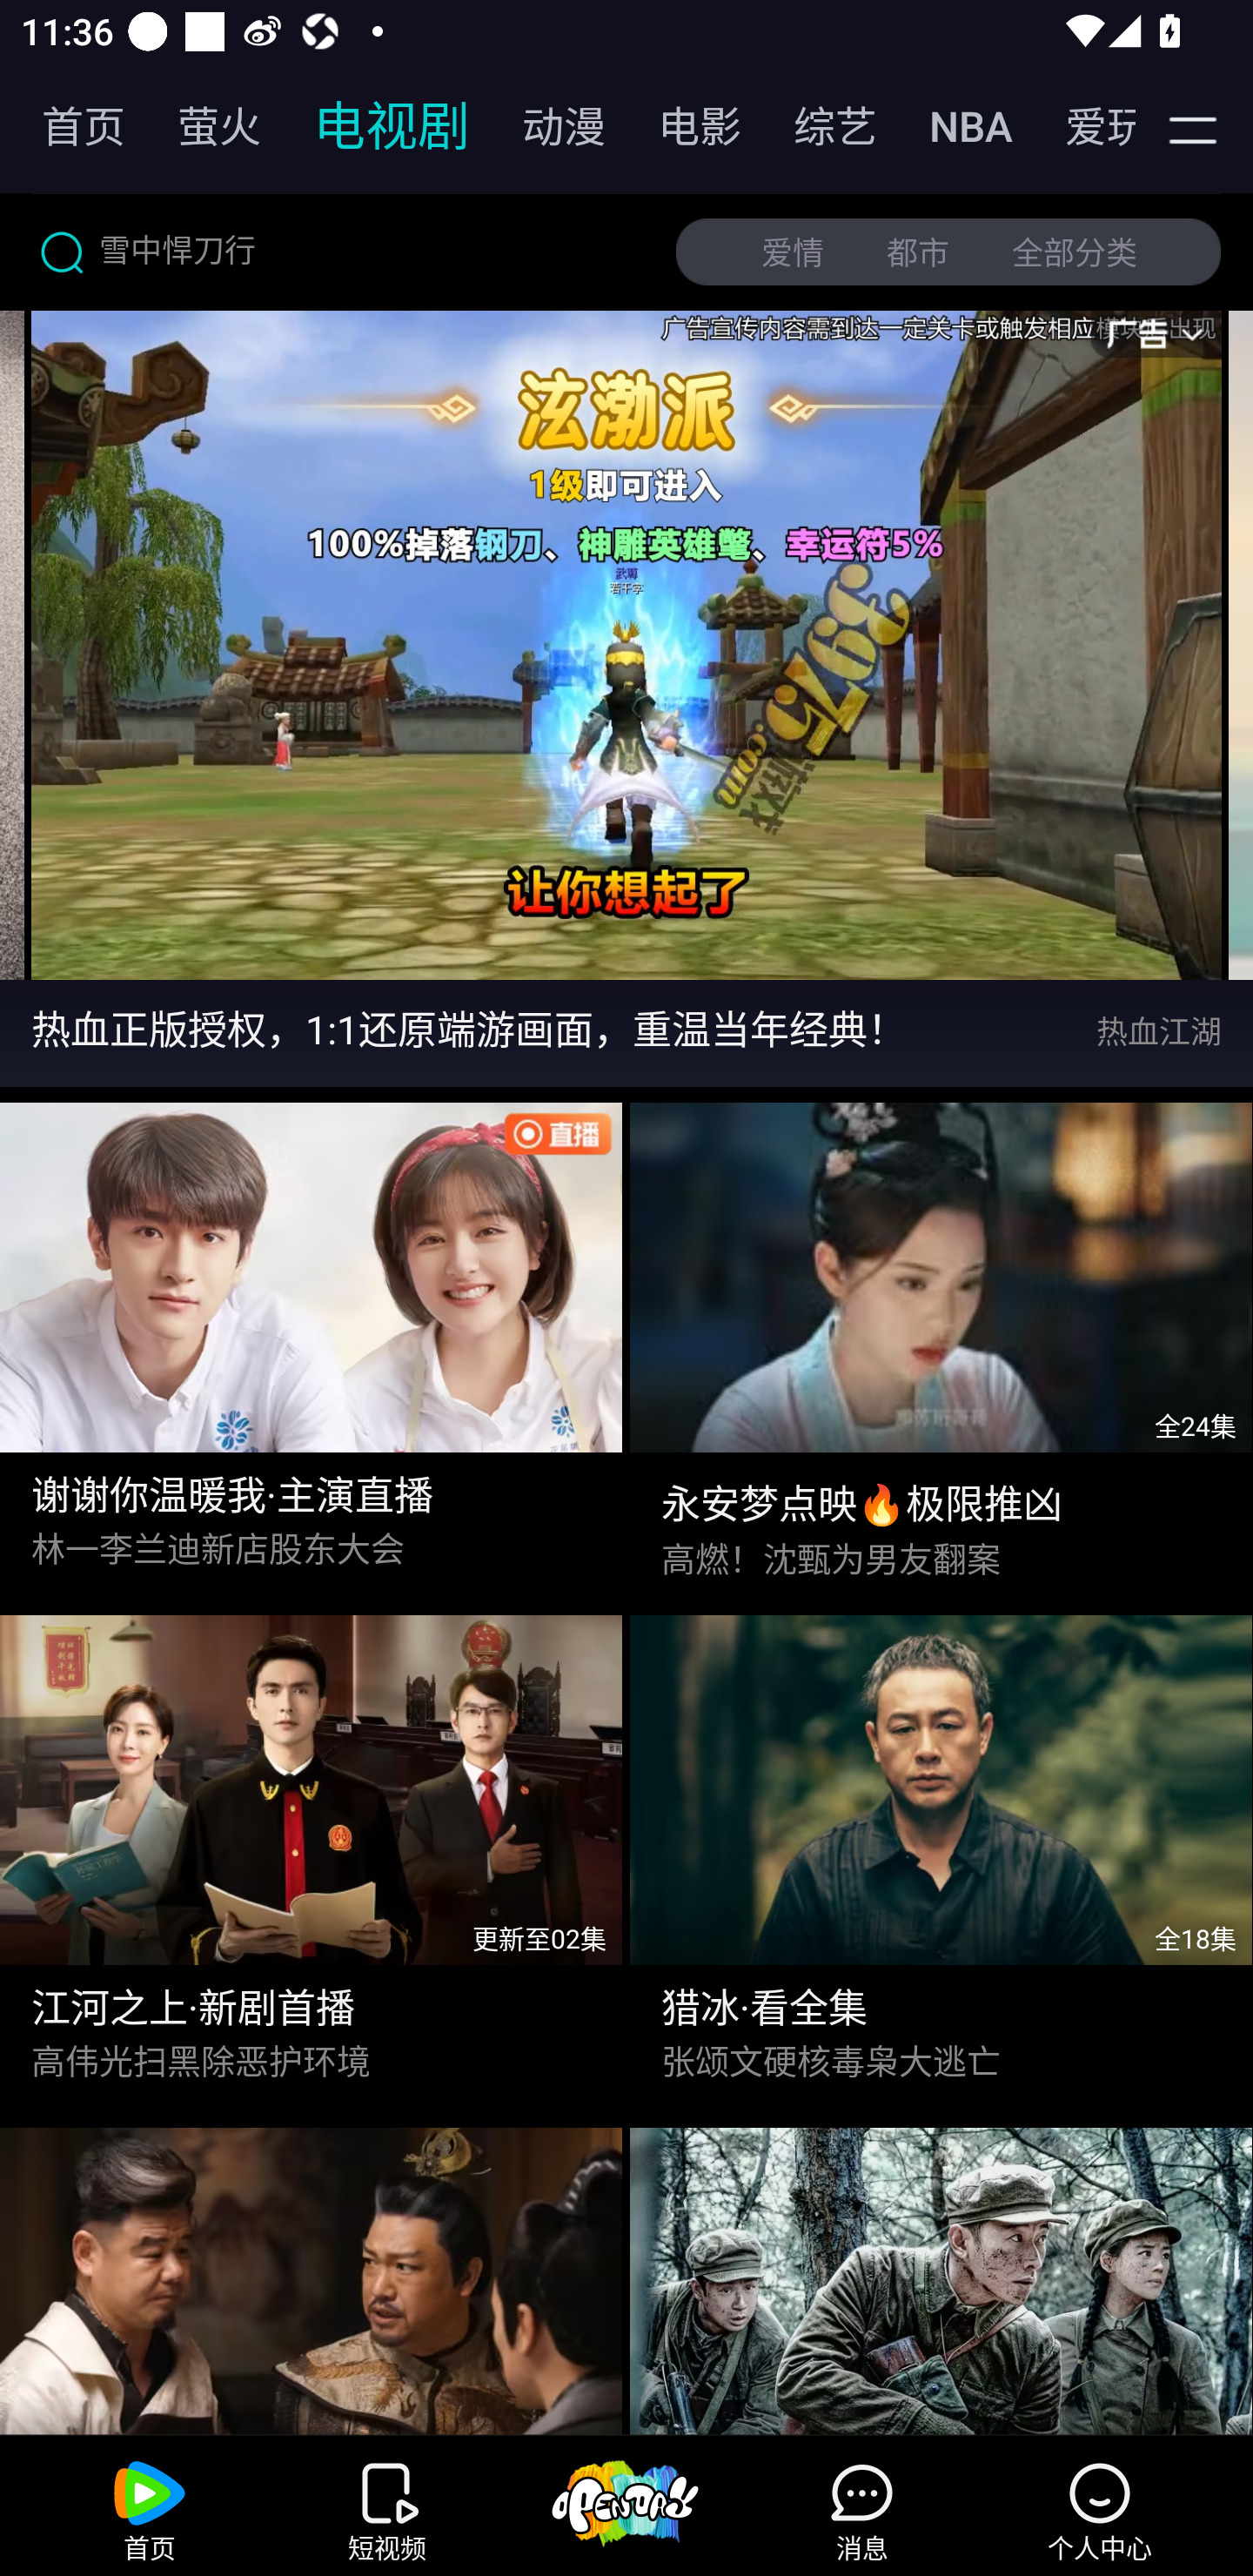 This screenshot has width=1253, height=2576. I want to click on 爱玩, so click(1079, 127).